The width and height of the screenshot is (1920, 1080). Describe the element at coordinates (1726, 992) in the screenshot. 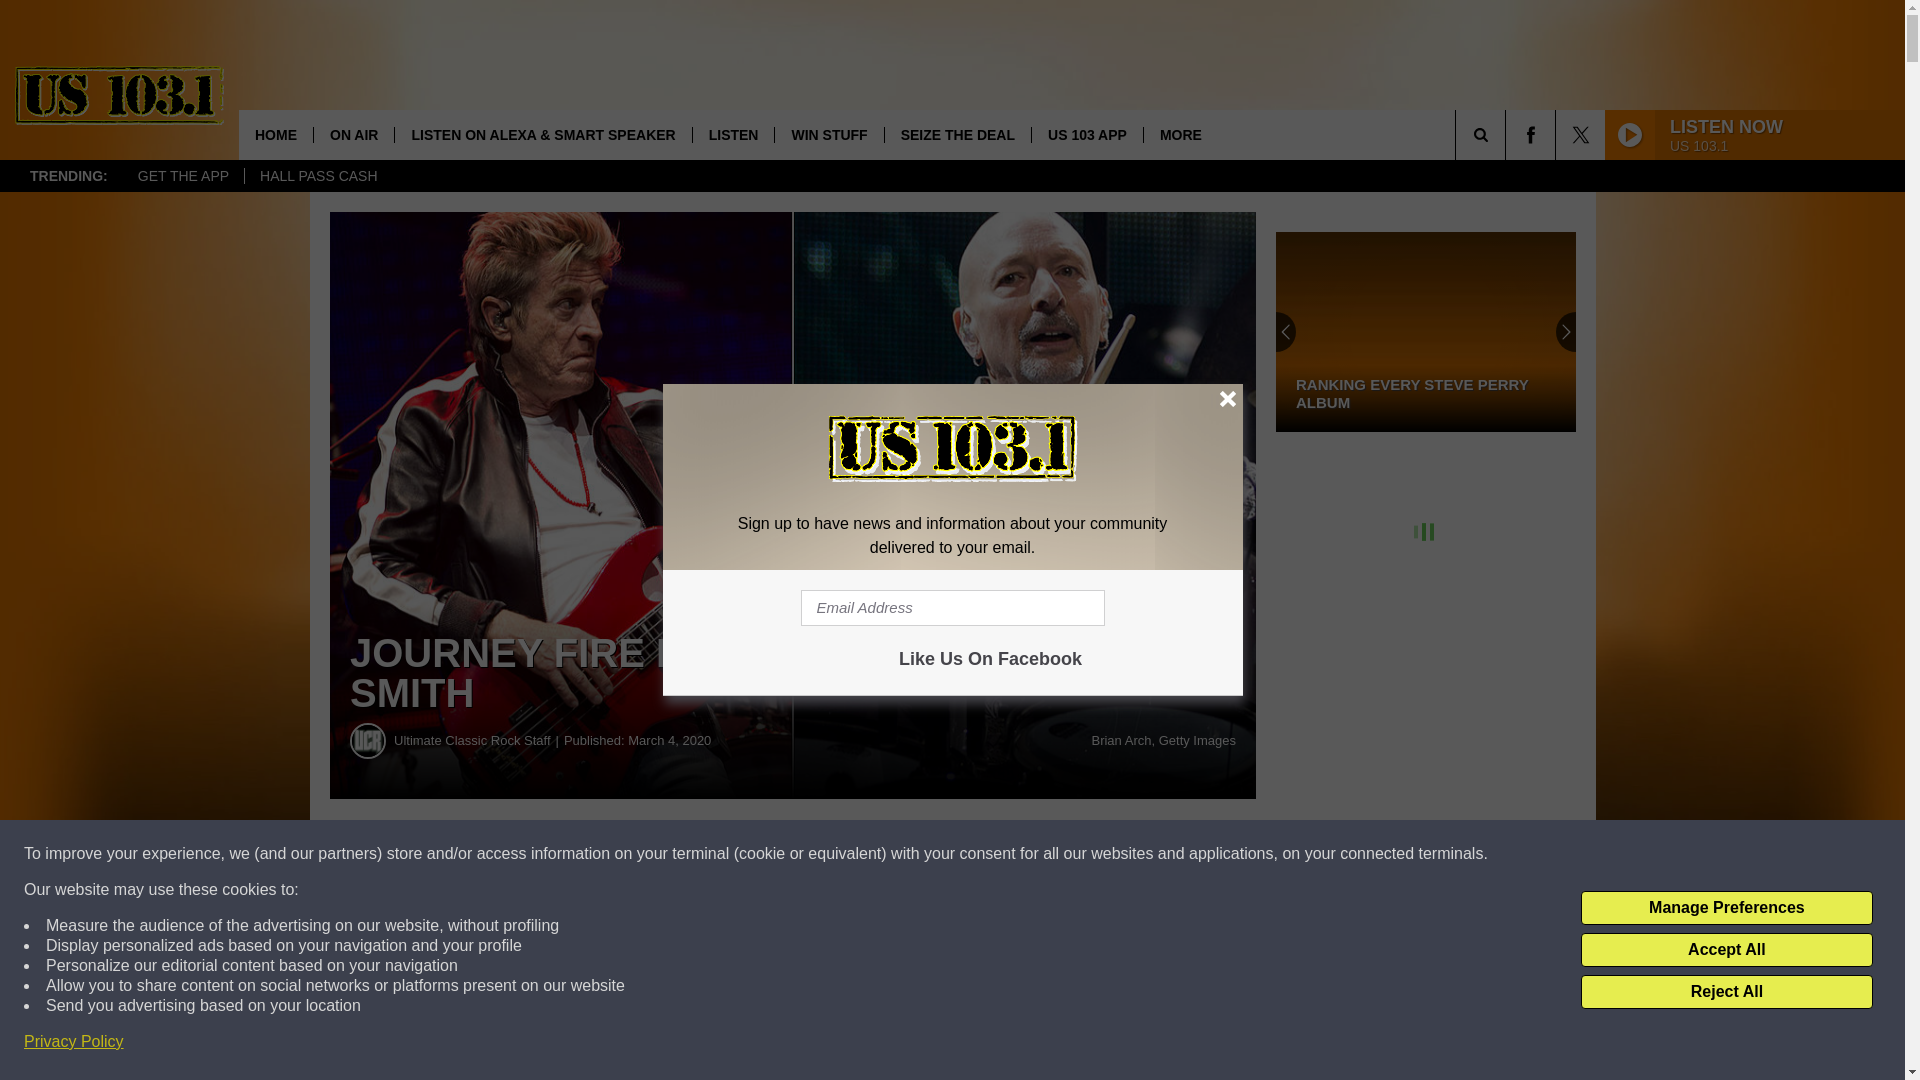

I see `Reject All` at that location.